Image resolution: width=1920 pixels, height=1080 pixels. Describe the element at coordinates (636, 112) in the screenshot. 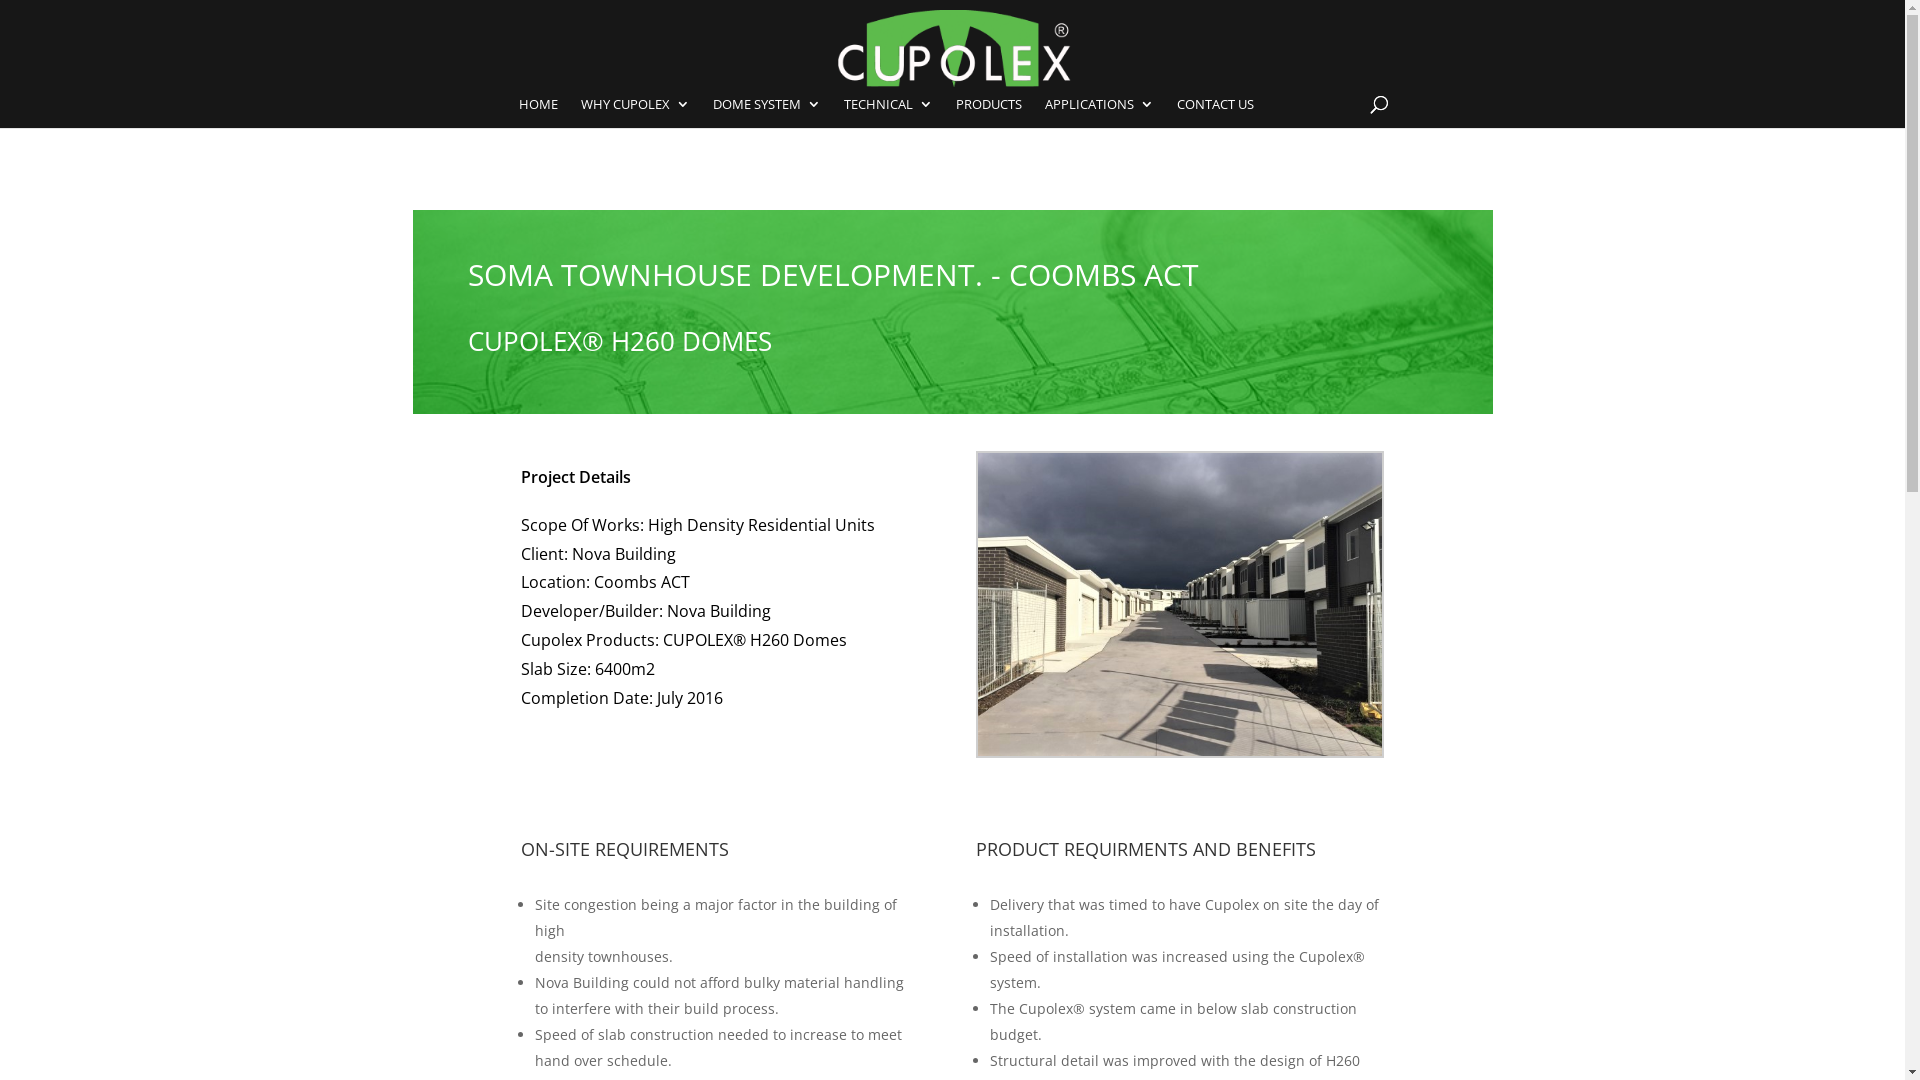

I see `WHY CUPOLEX` at that location.